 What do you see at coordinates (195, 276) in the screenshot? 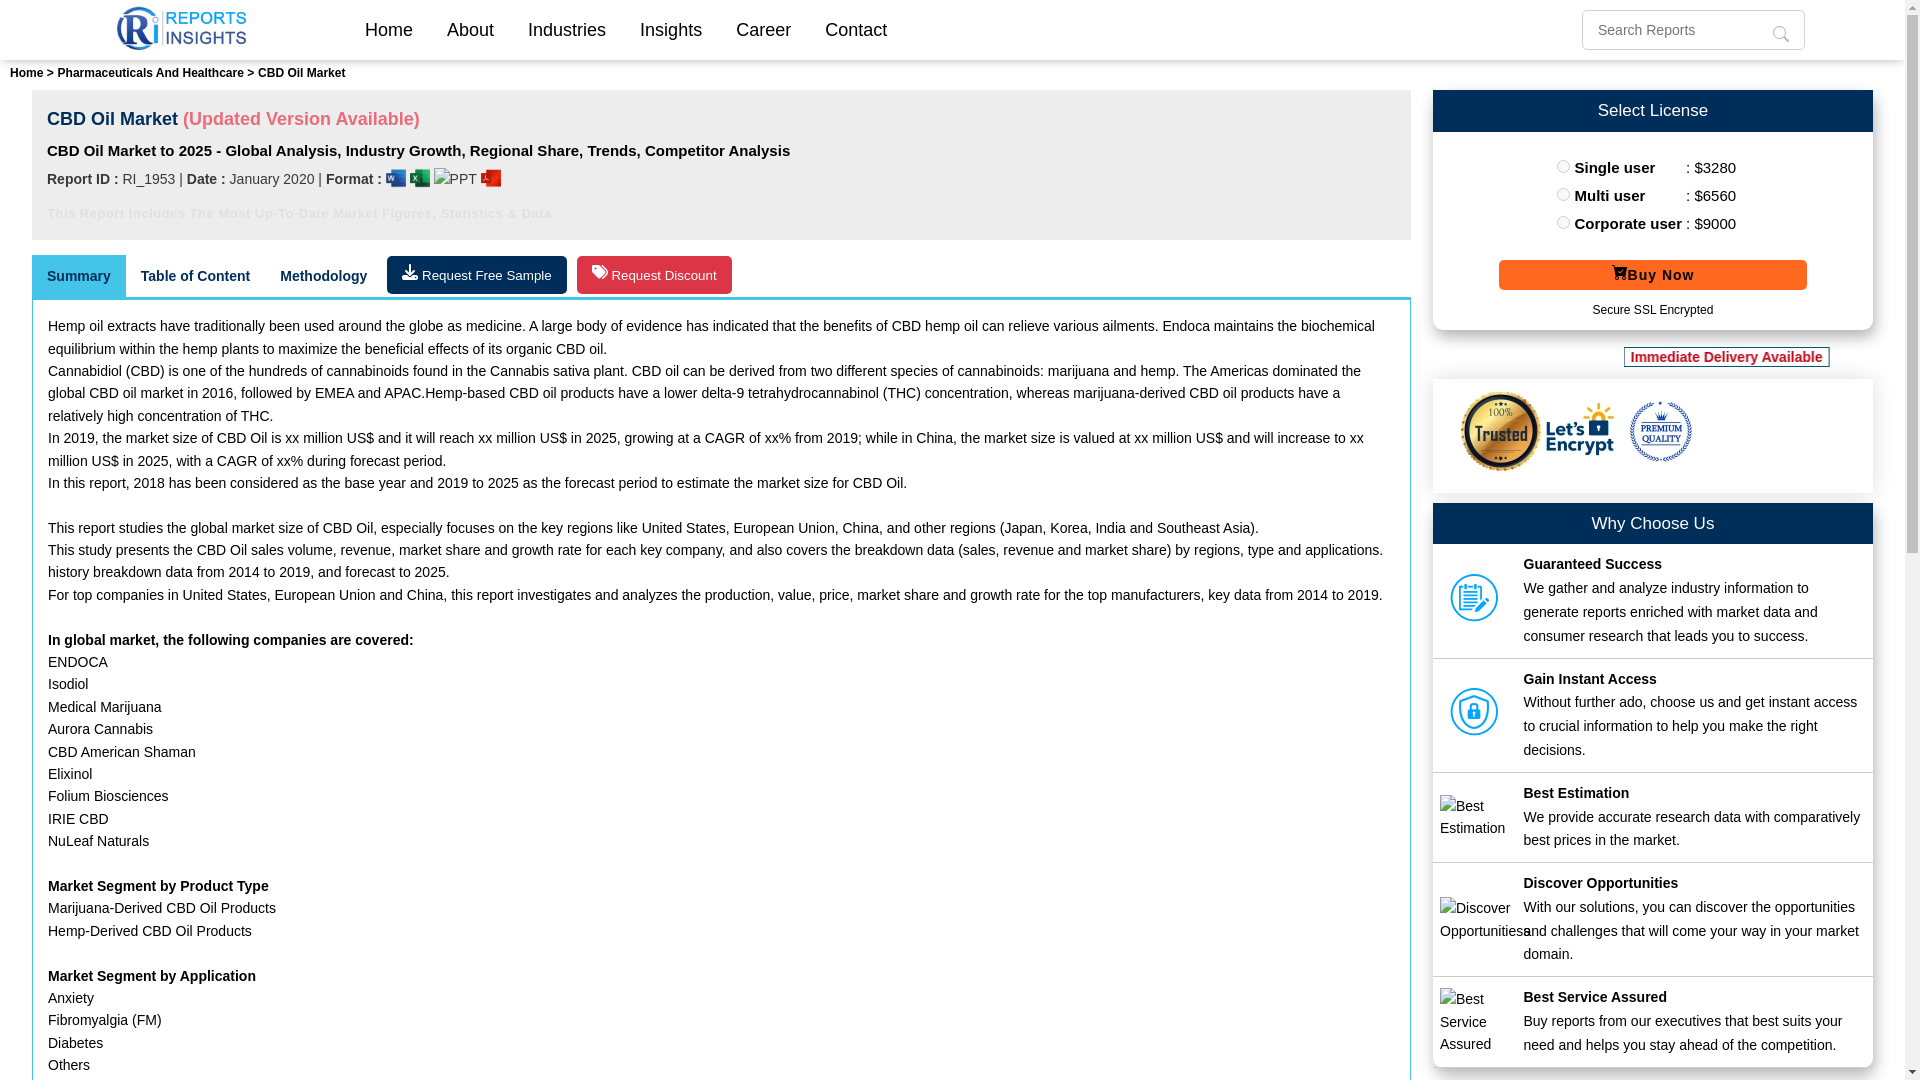
I see `Table of Content` at bounding box center [195, 276].